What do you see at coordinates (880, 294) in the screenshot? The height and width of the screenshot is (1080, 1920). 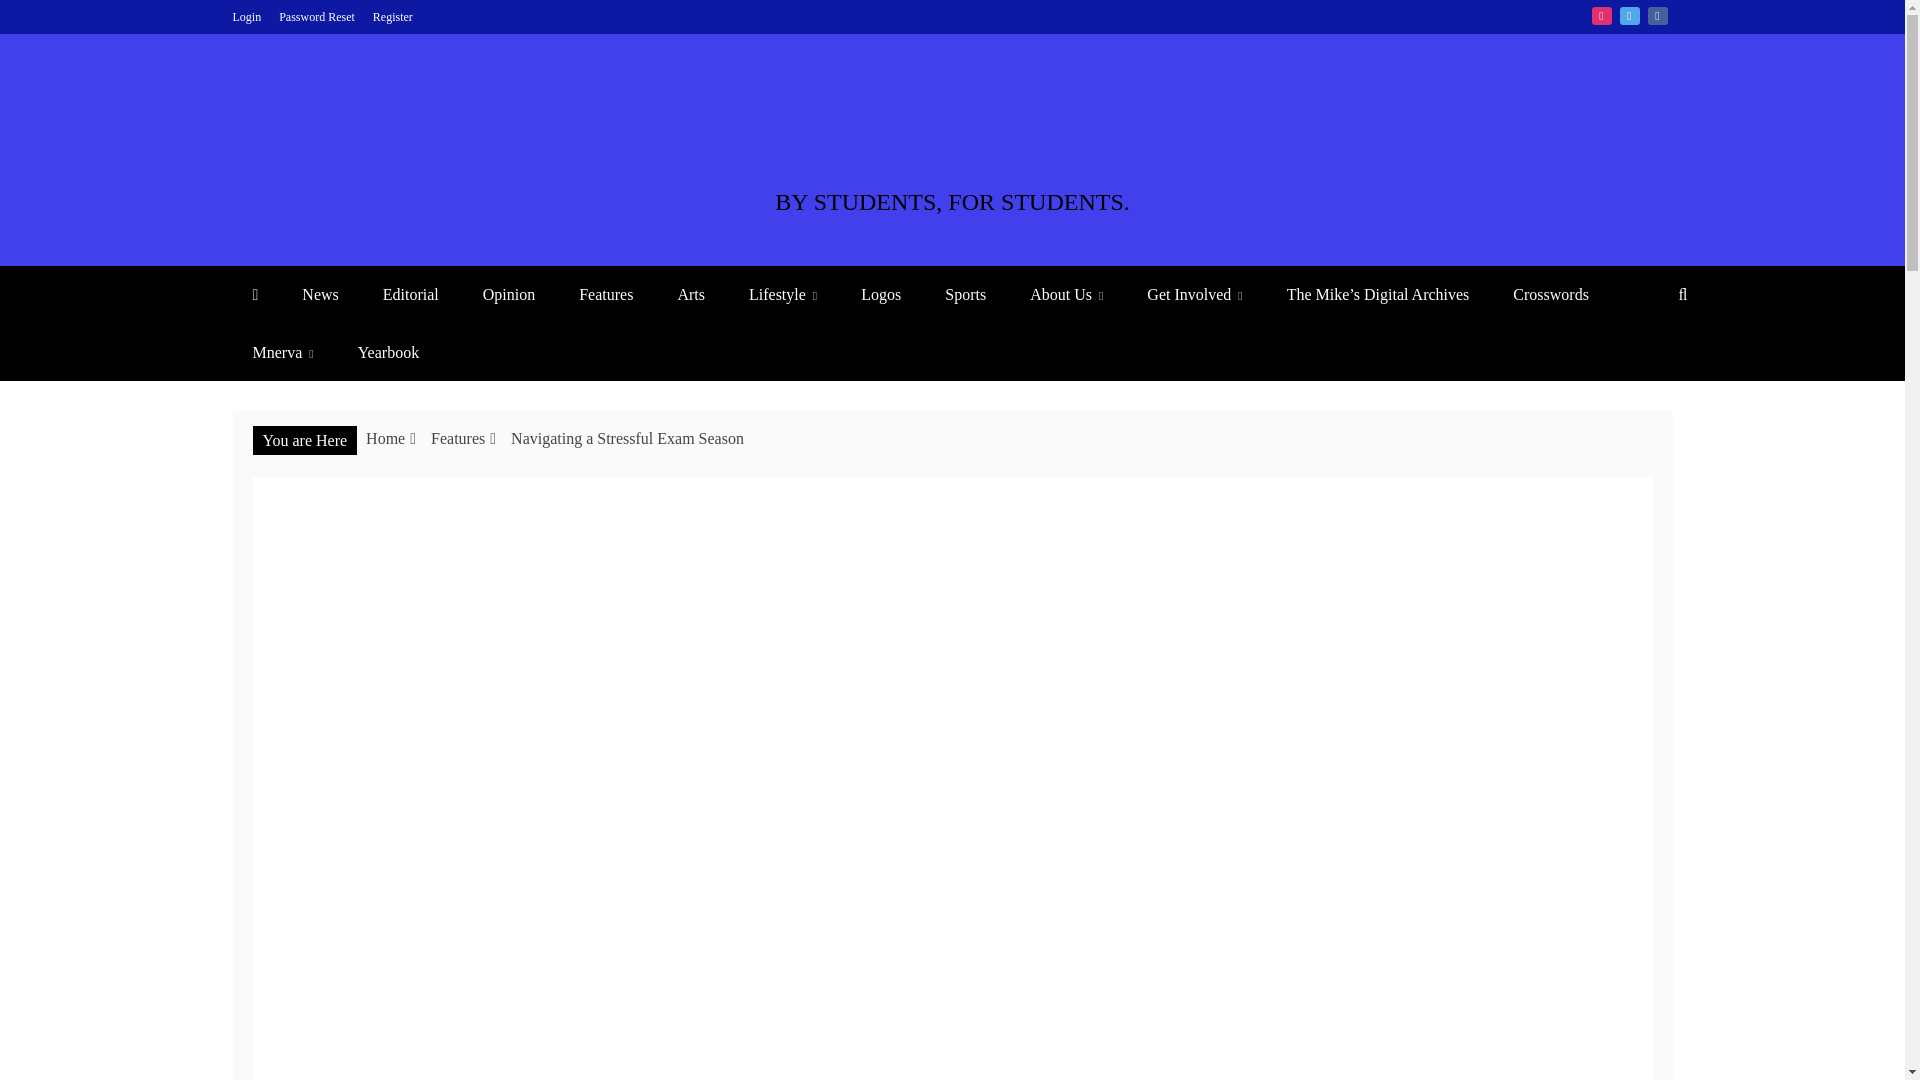 I see `Logos` at bounding box center [880, 294].